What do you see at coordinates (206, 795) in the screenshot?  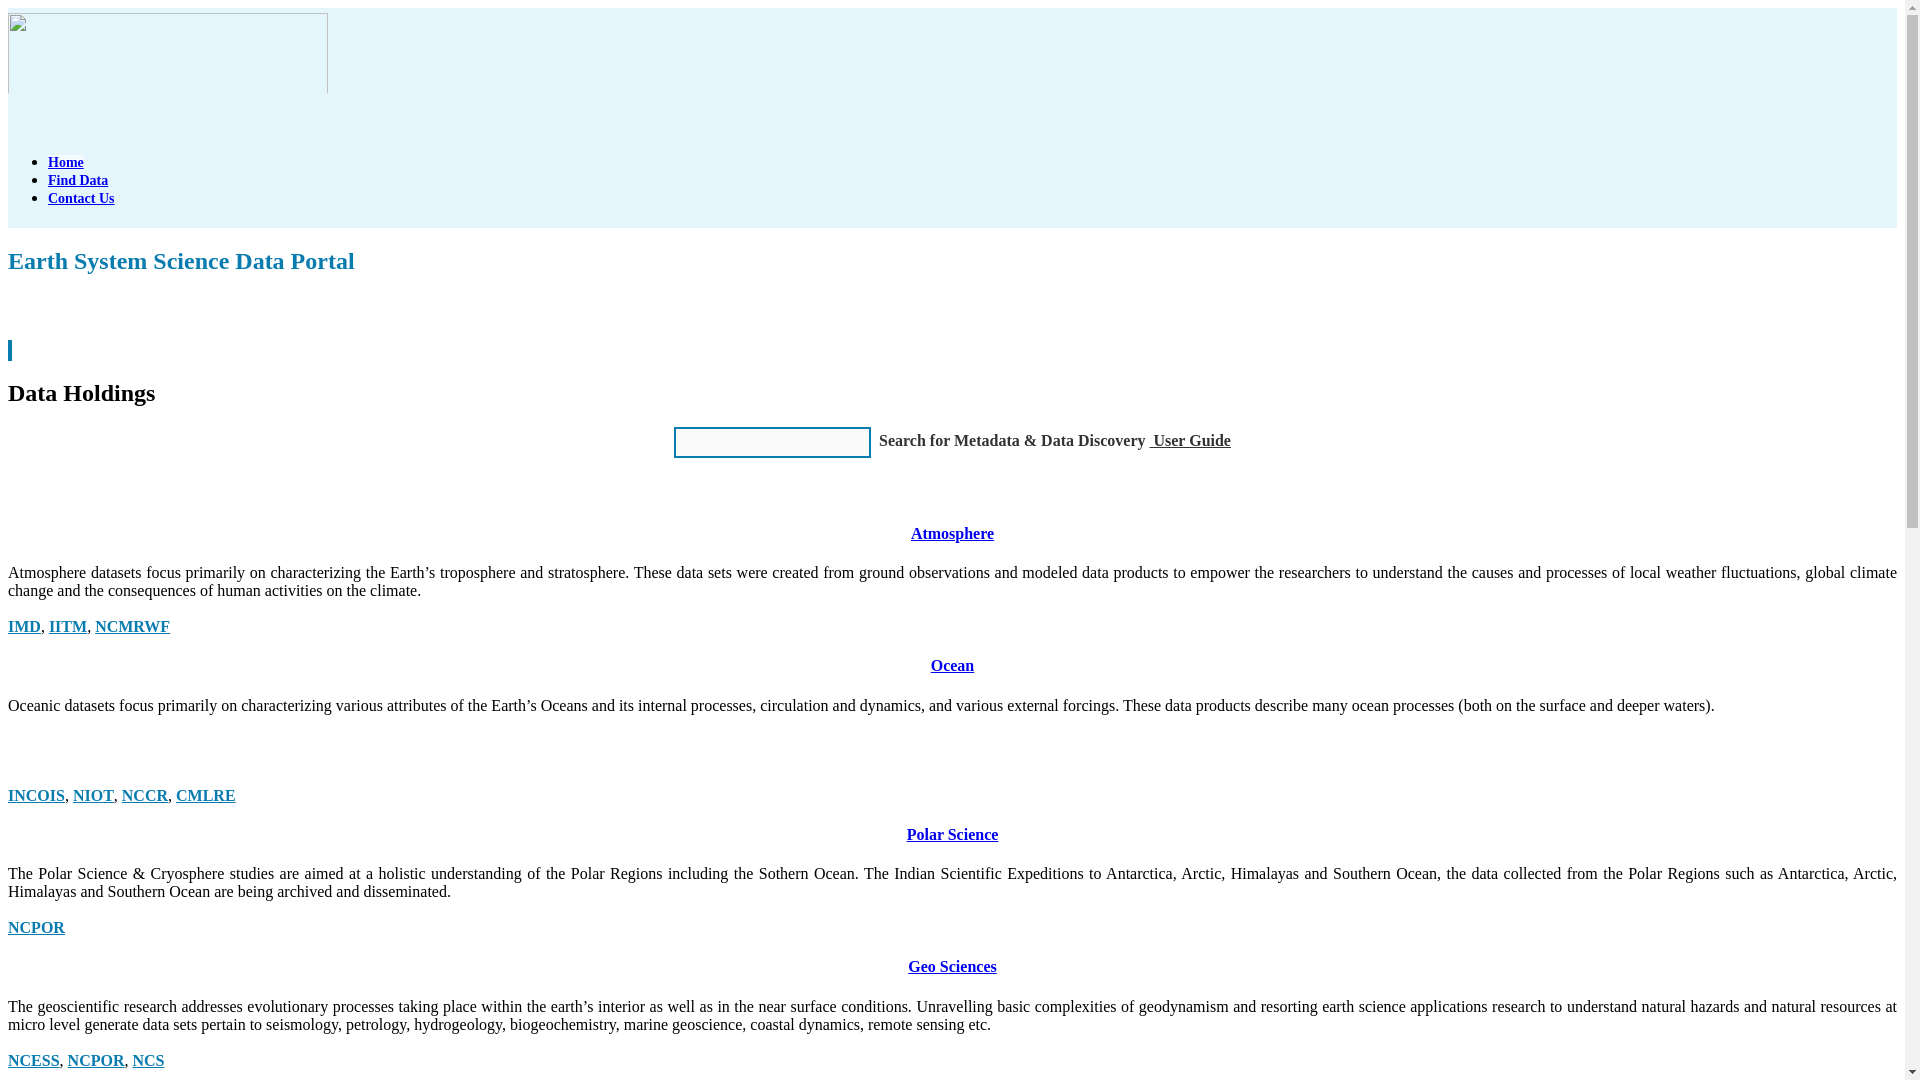 I see `CMLRE` at bounding box center [206, 795].